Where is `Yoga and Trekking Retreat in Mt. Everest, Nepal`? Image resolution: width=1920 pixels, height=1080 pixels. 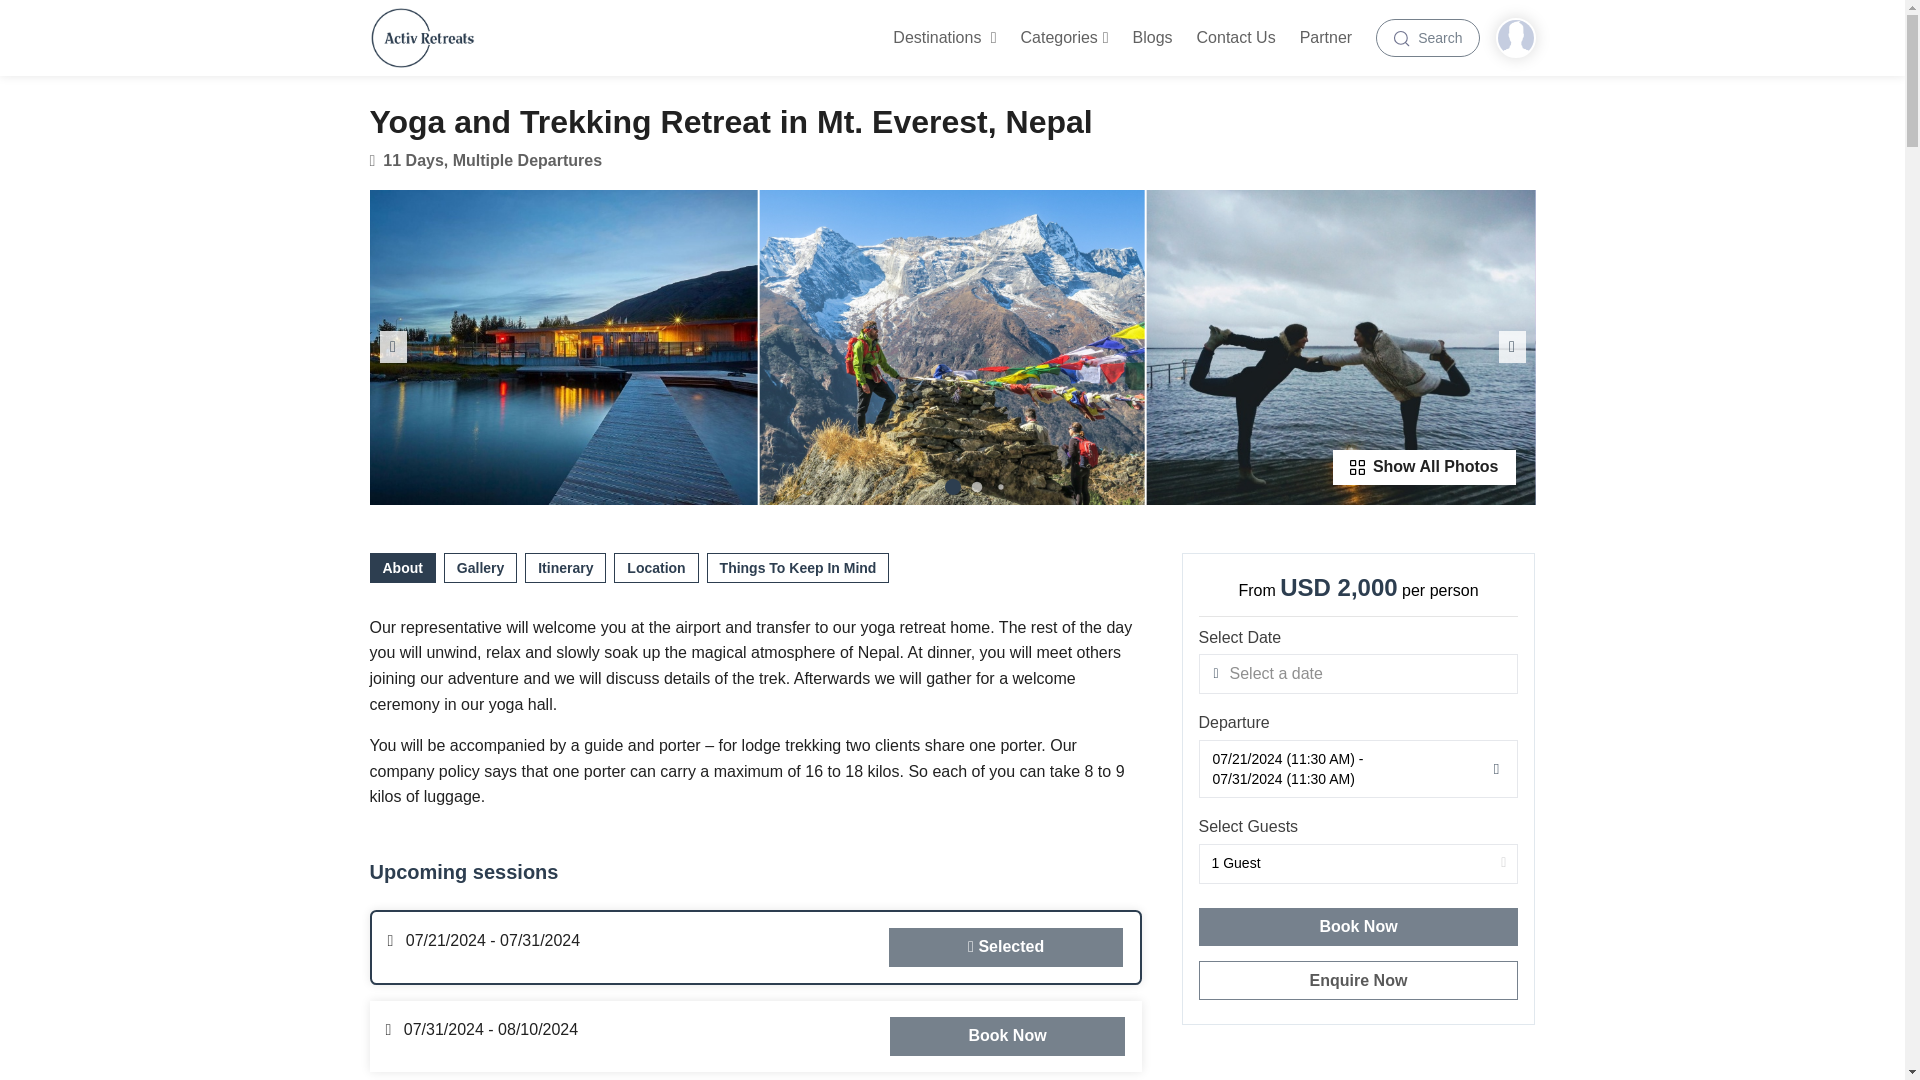
Yoga and Trekking Retreat in Mt. Everest, Nepal is located at coordinates (1341, 348).